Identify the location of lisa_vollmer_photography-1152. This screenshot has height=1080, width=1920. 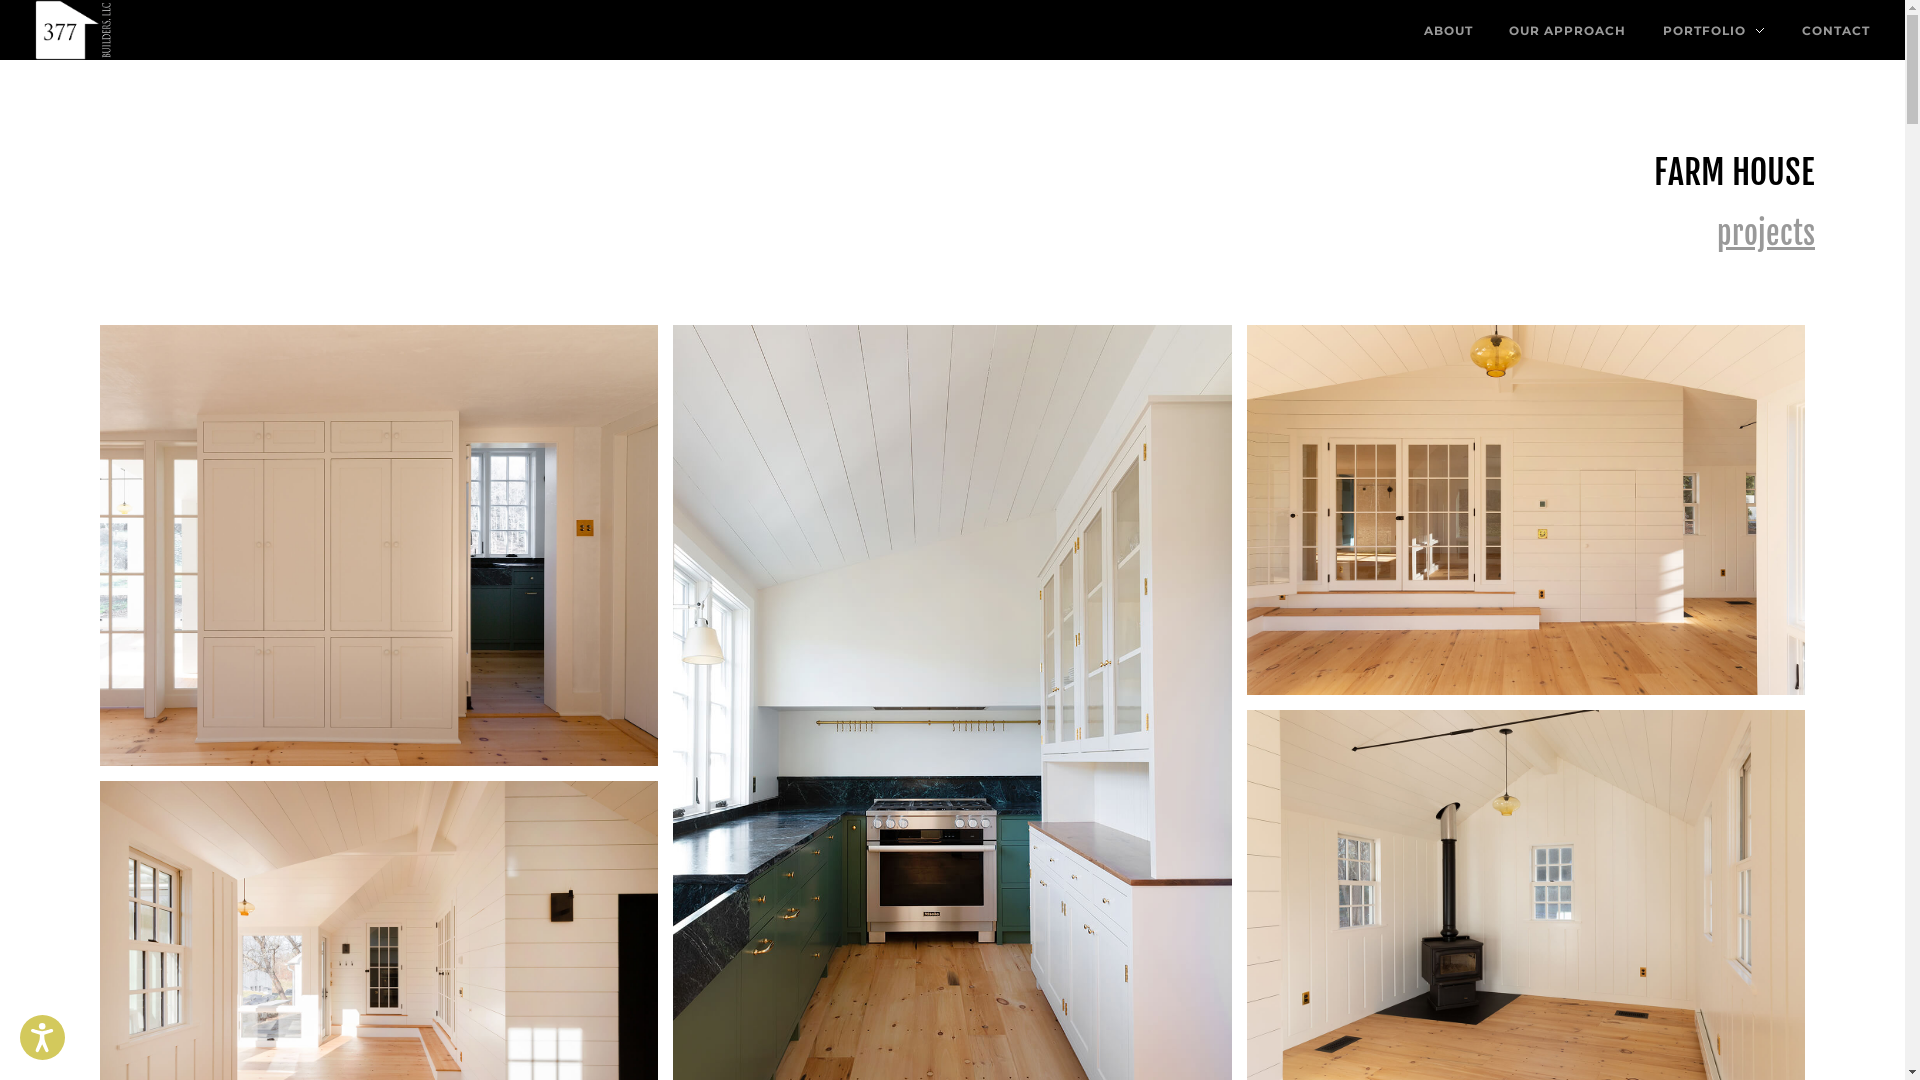
(379, 546).